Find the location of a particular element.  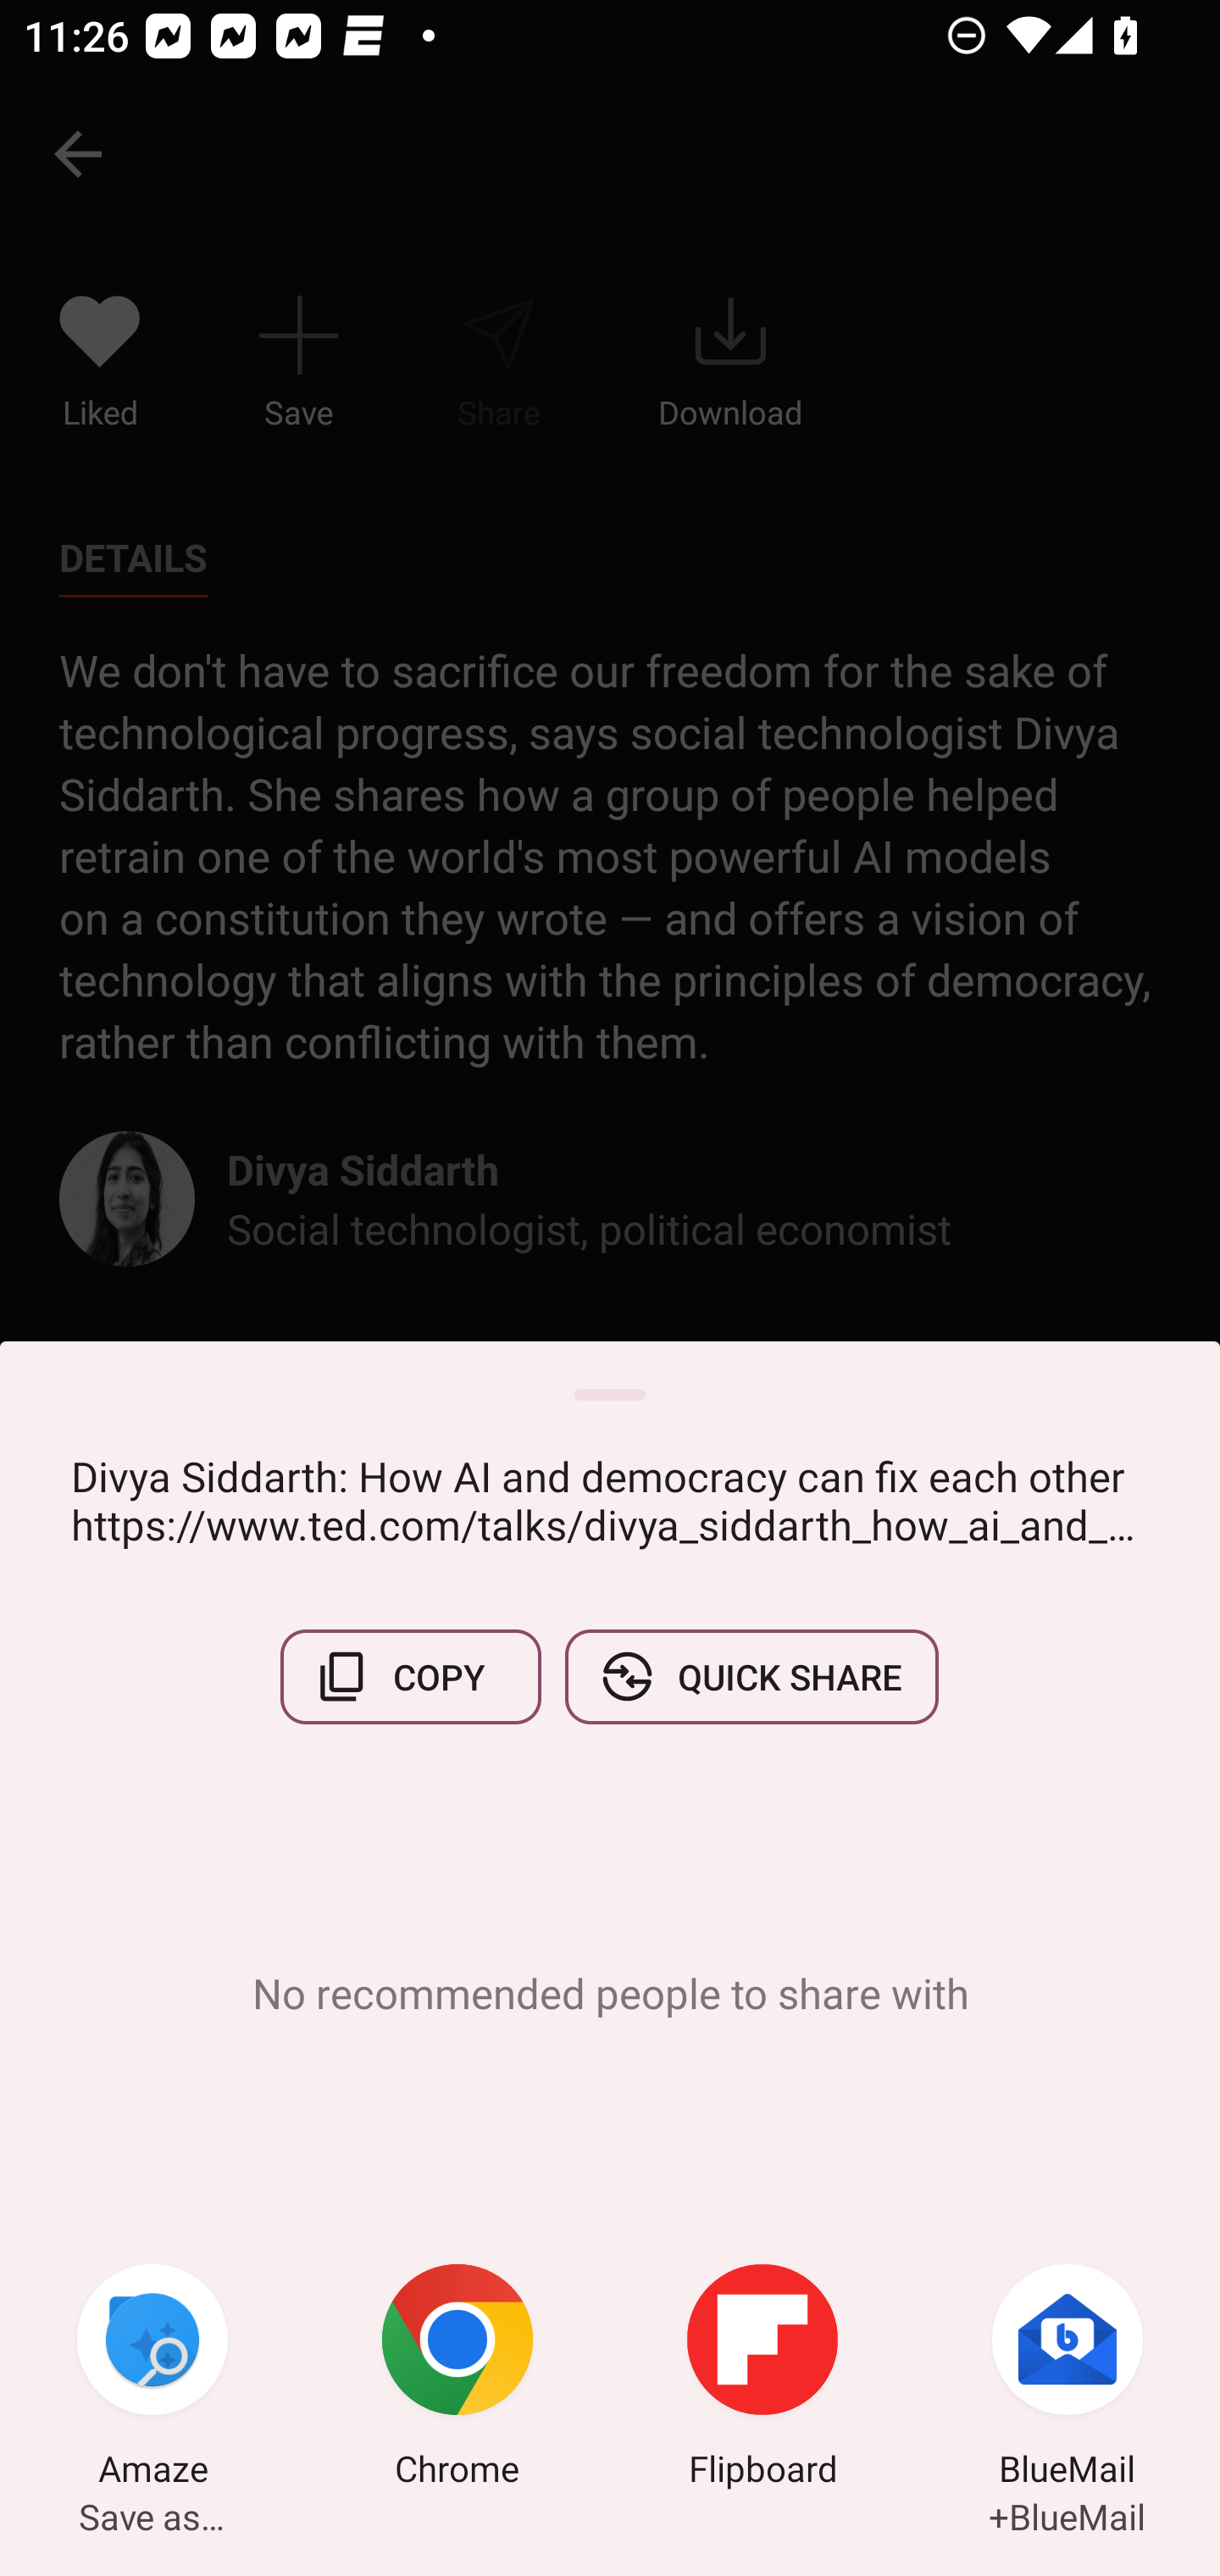

Amaze Save as… is located at coordinates (152, 2379).